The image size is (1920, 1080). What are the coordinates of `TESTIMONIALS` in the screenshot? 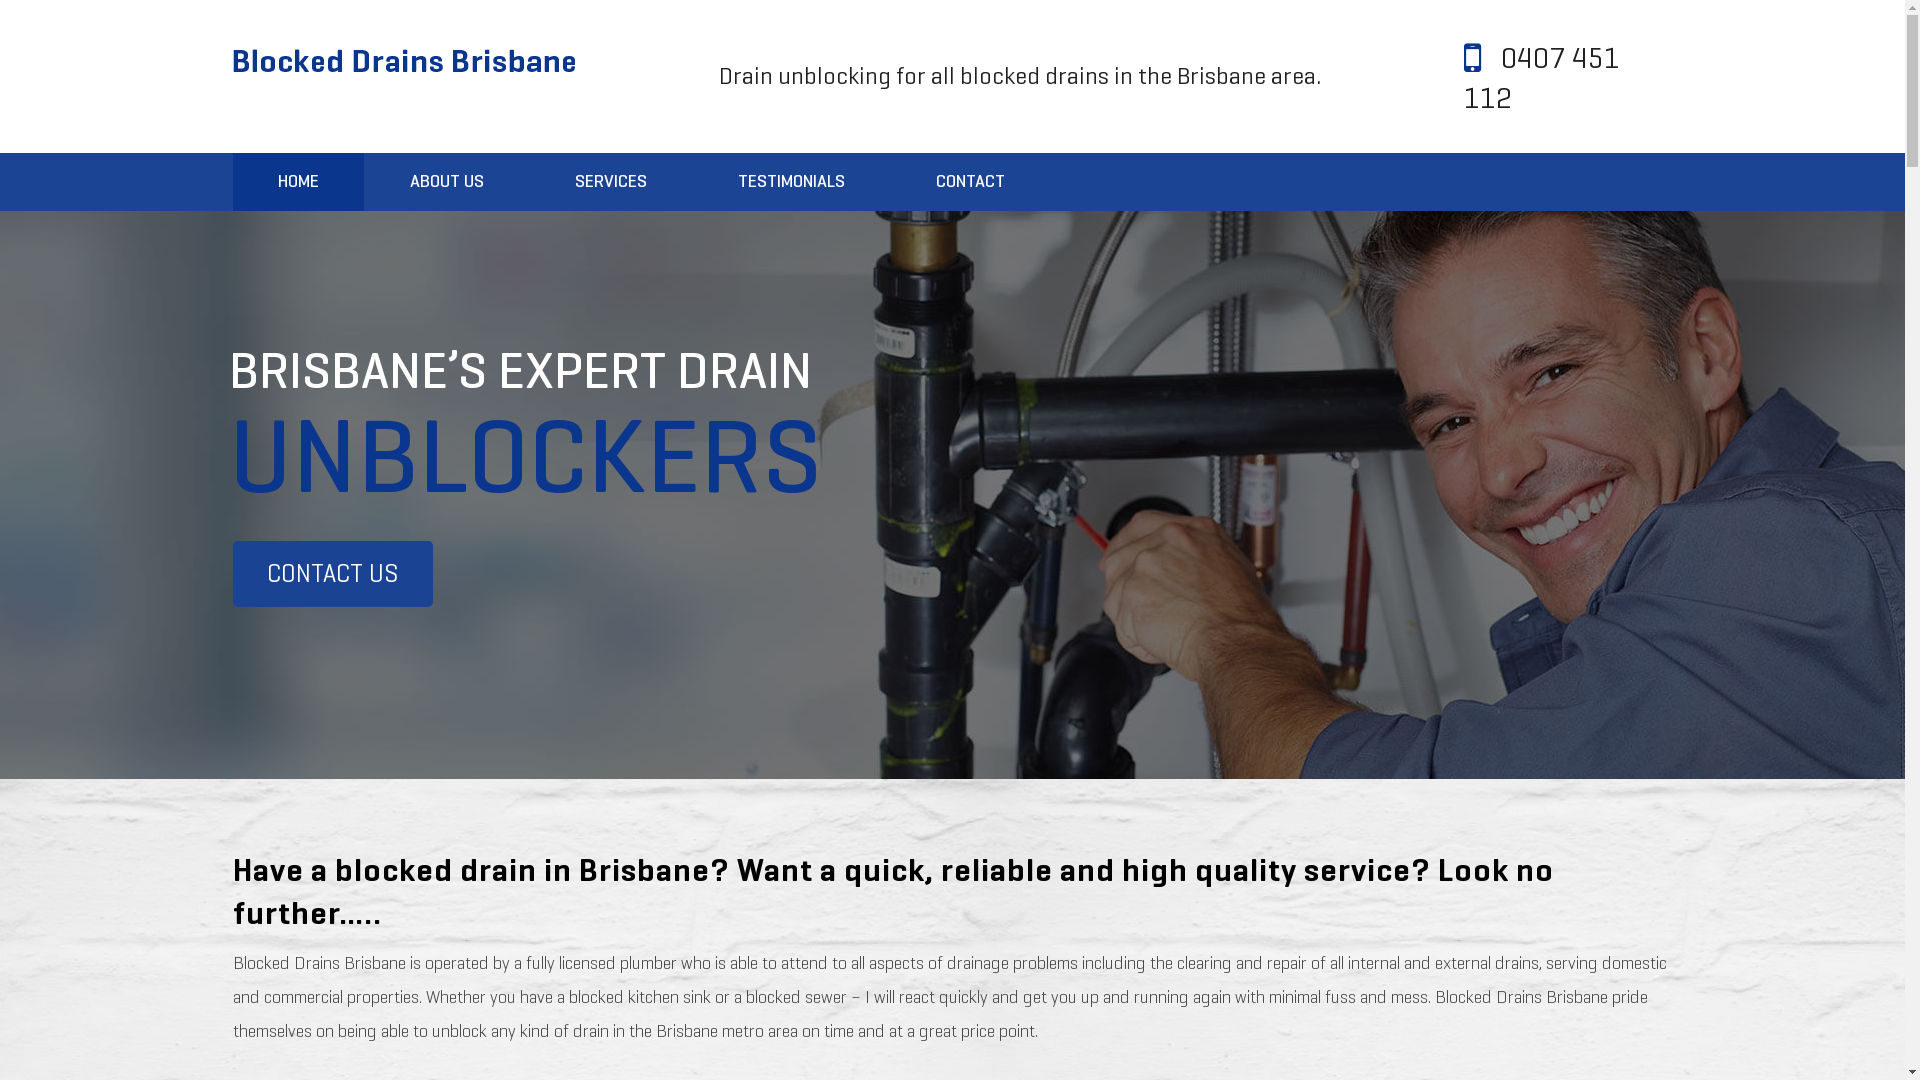 It's located at (790, 182).